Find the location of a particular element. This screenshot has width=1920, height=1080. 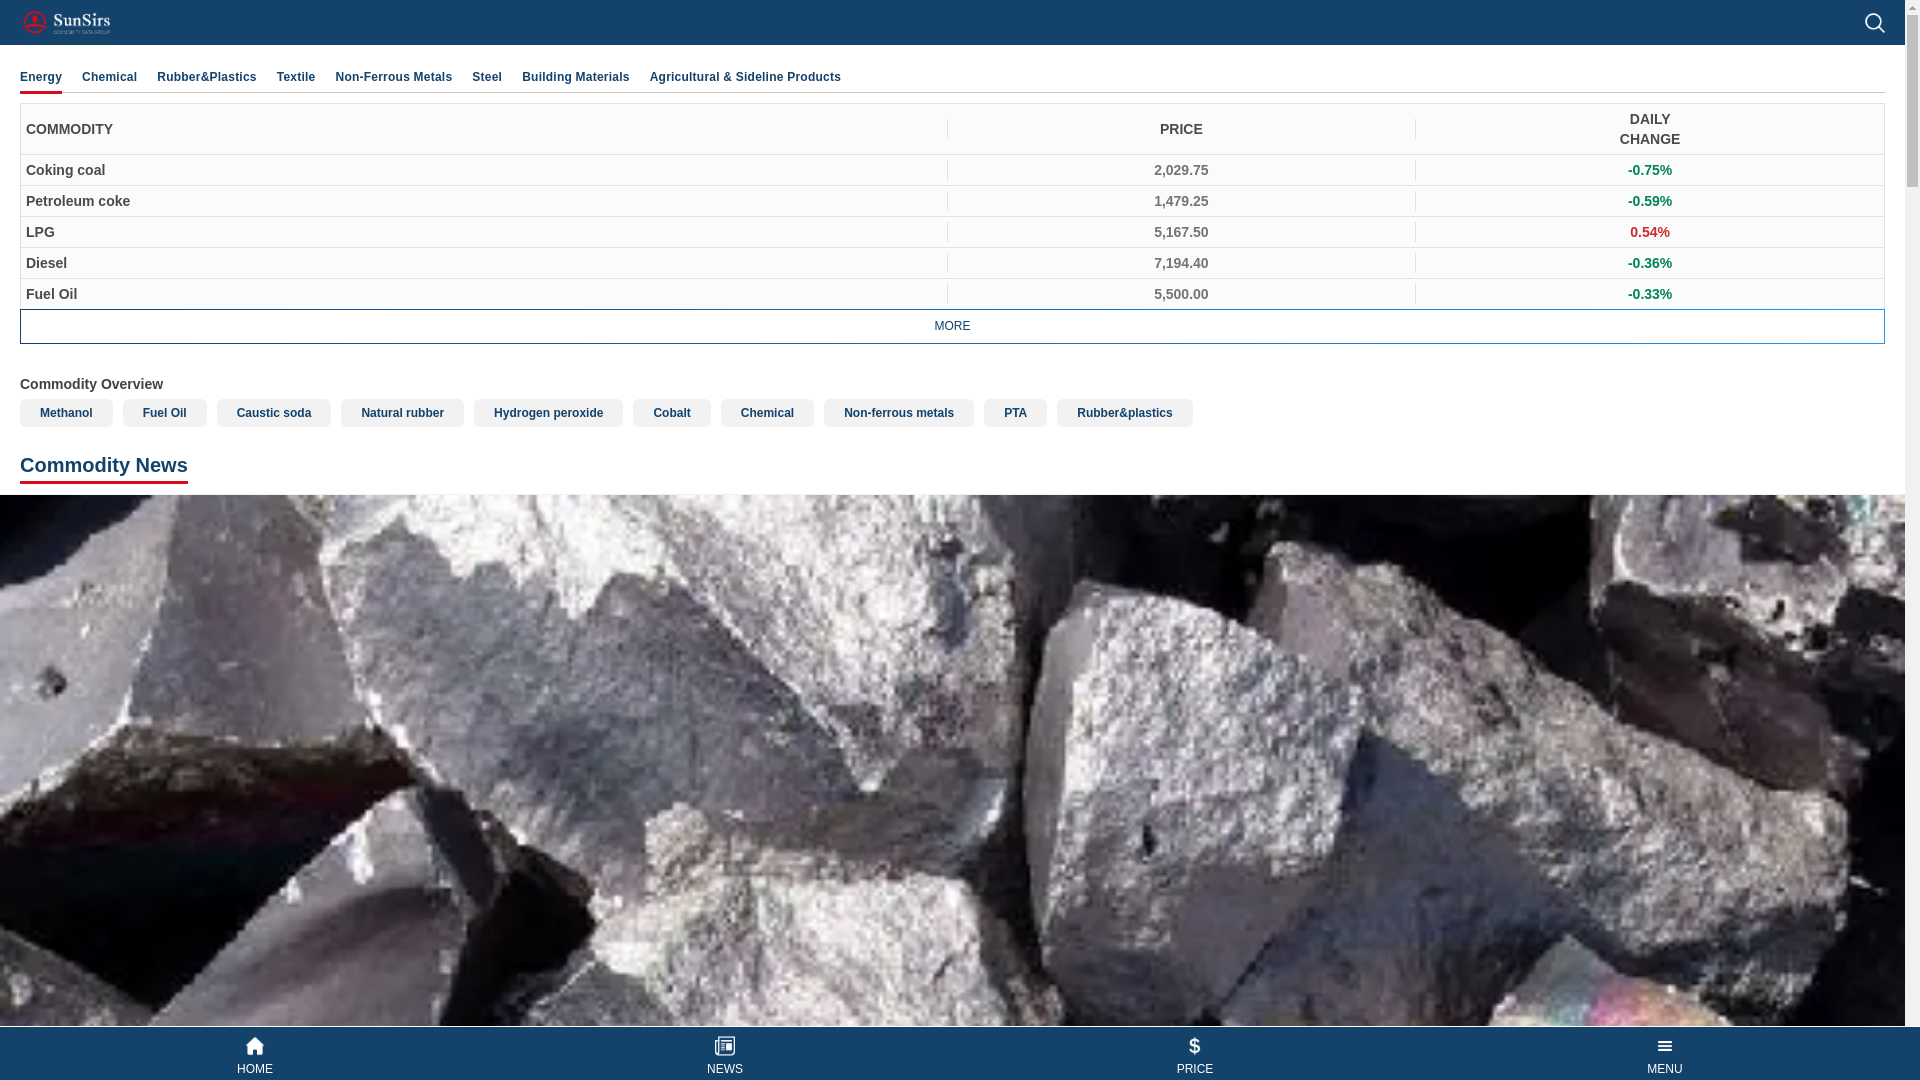

Methanol is located at coordinates (66, 412).